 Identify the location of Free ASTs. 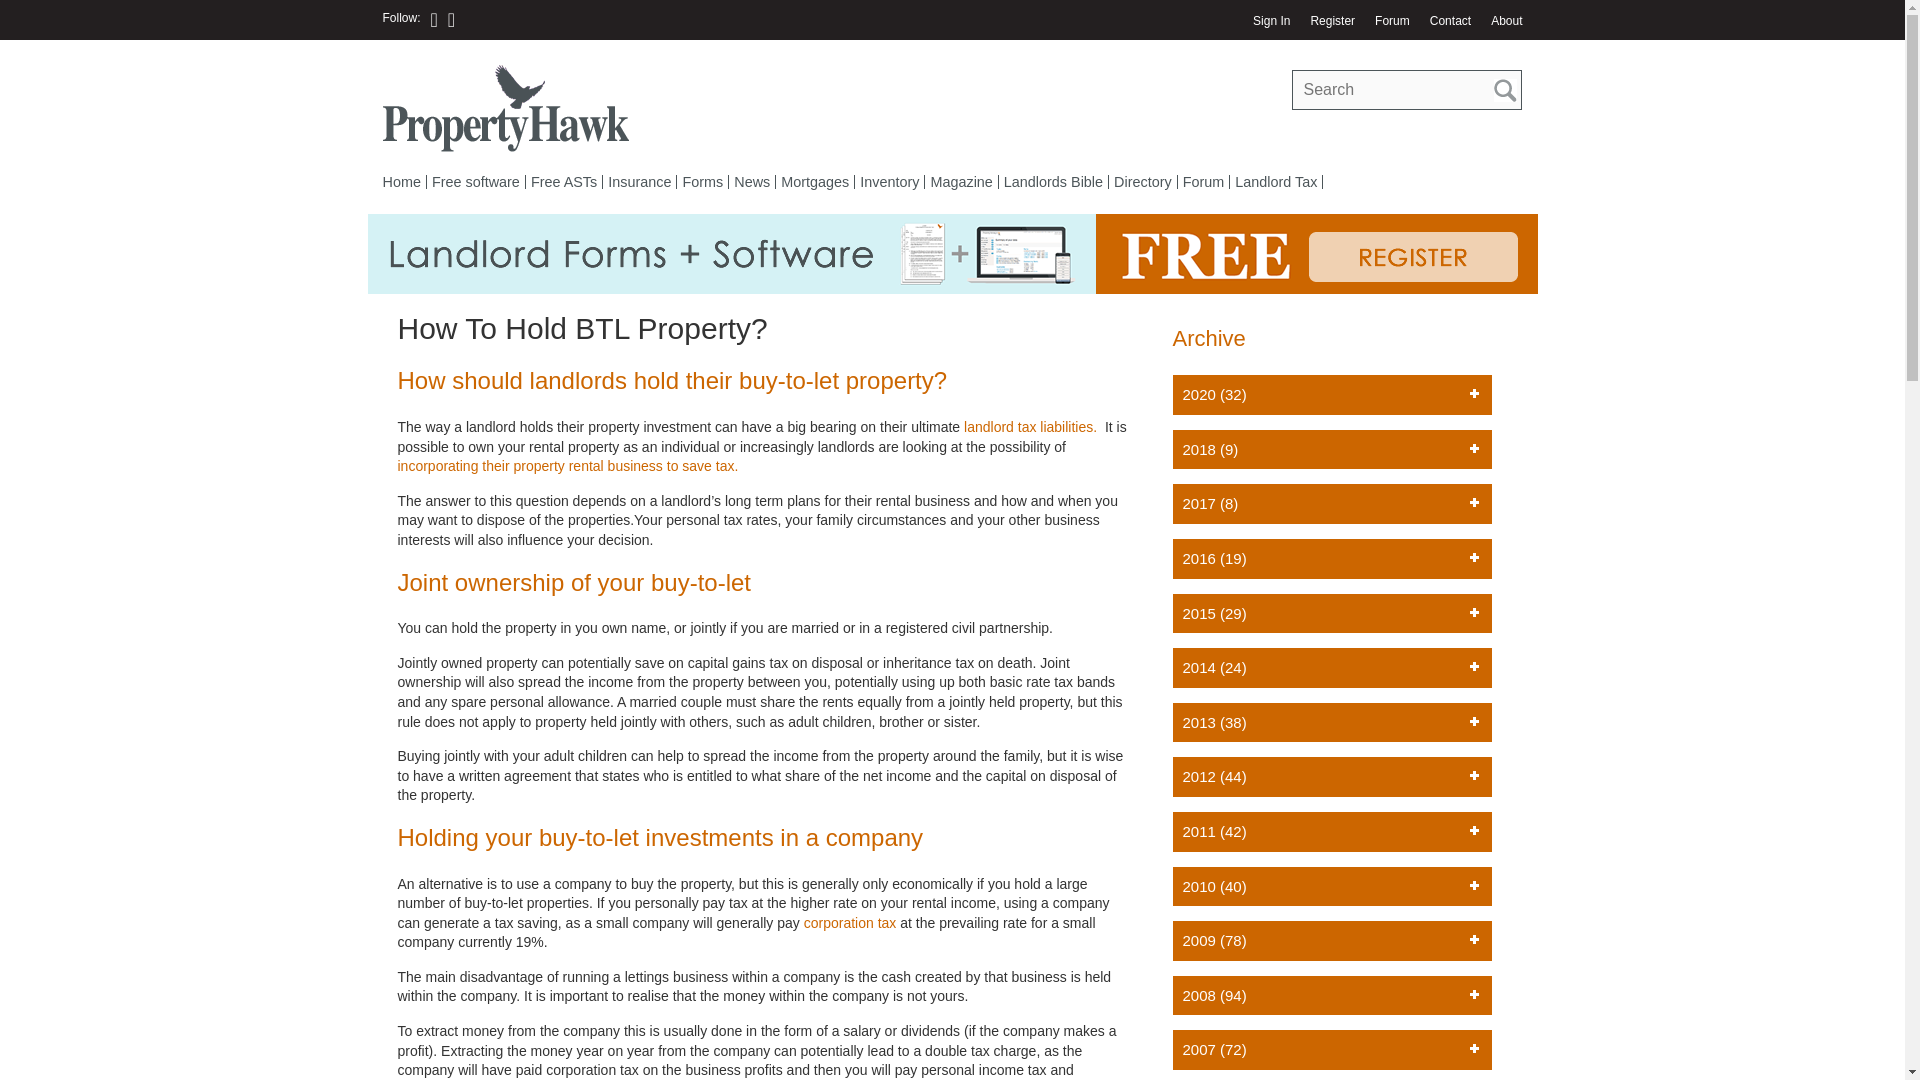
(564, 182).